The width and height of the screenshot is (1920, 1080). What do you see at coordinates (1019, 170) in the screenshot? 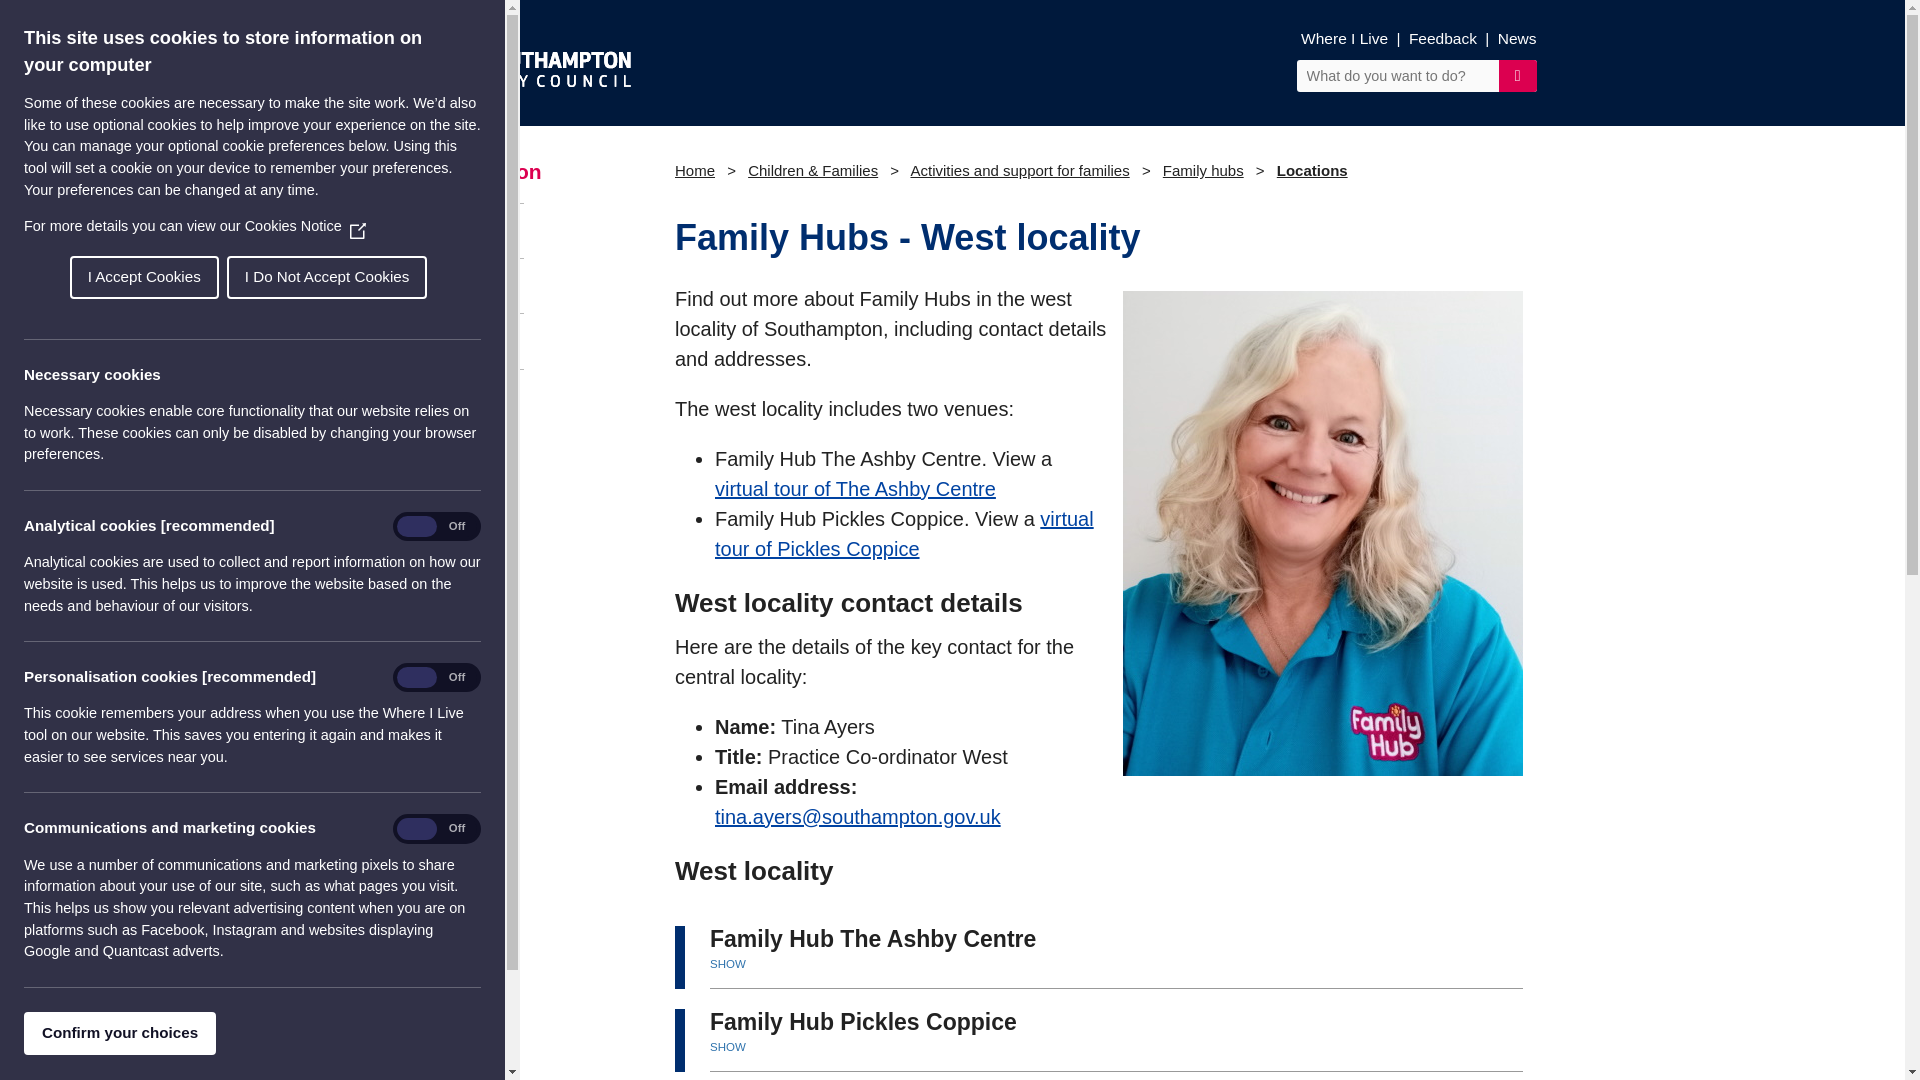
I see `Activities and support for families` at bounding box center [1019, 170].